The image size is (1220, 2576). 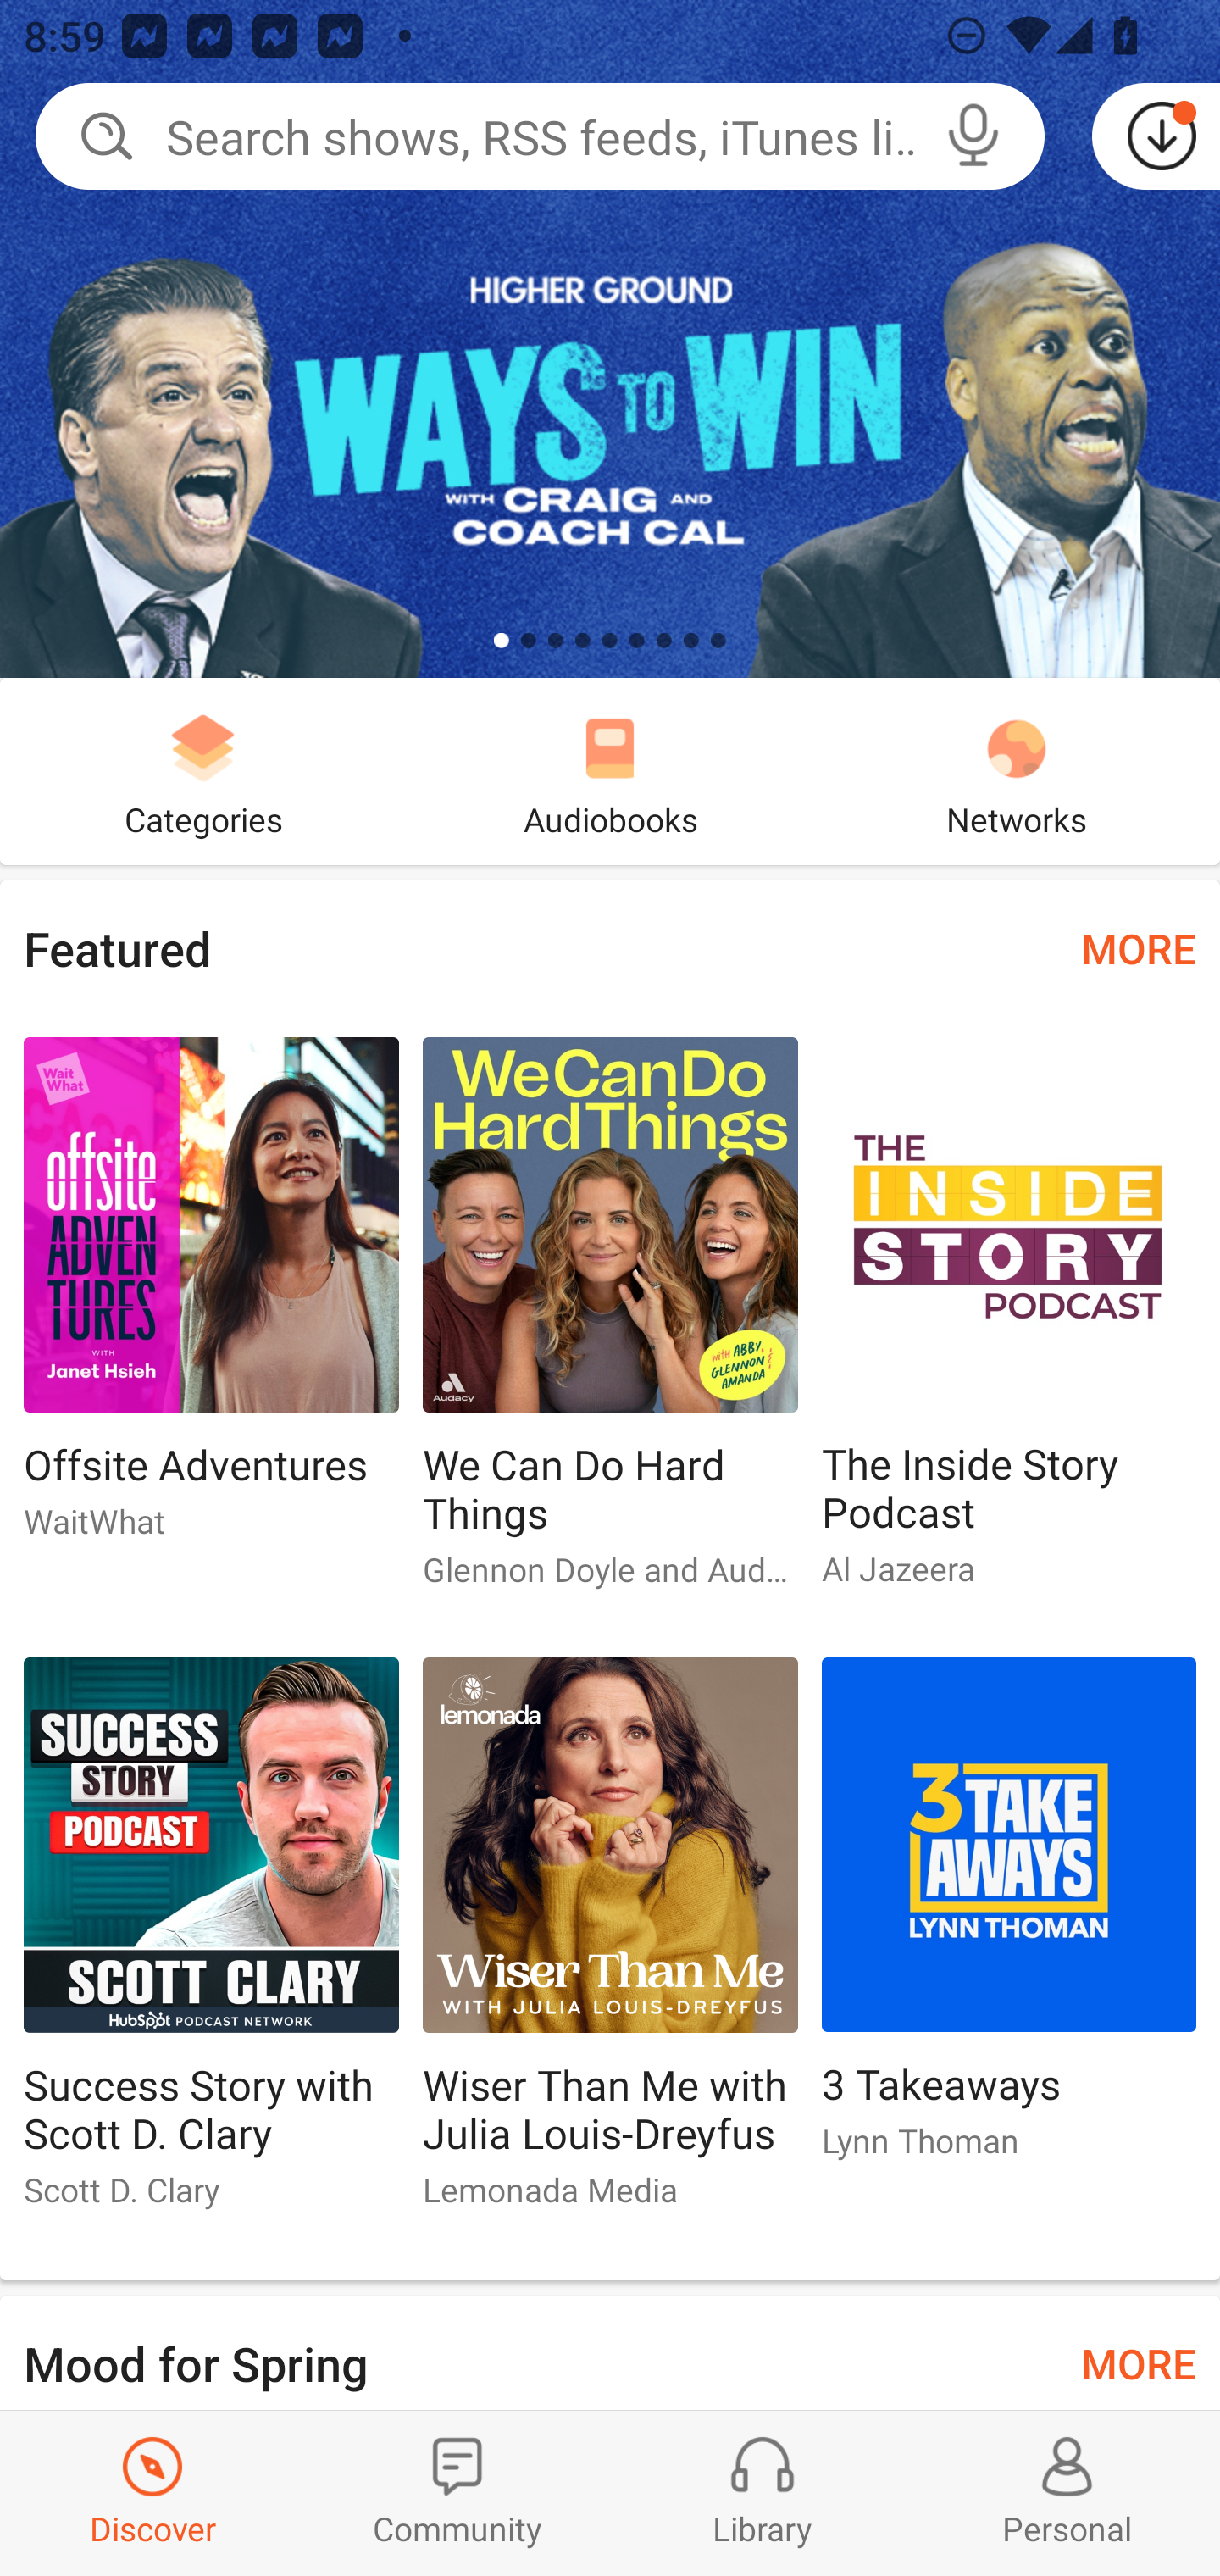 What do you see at coordinates (203, 771) in the screenshot?
I see `Categories` at bounding box center [203, 771].